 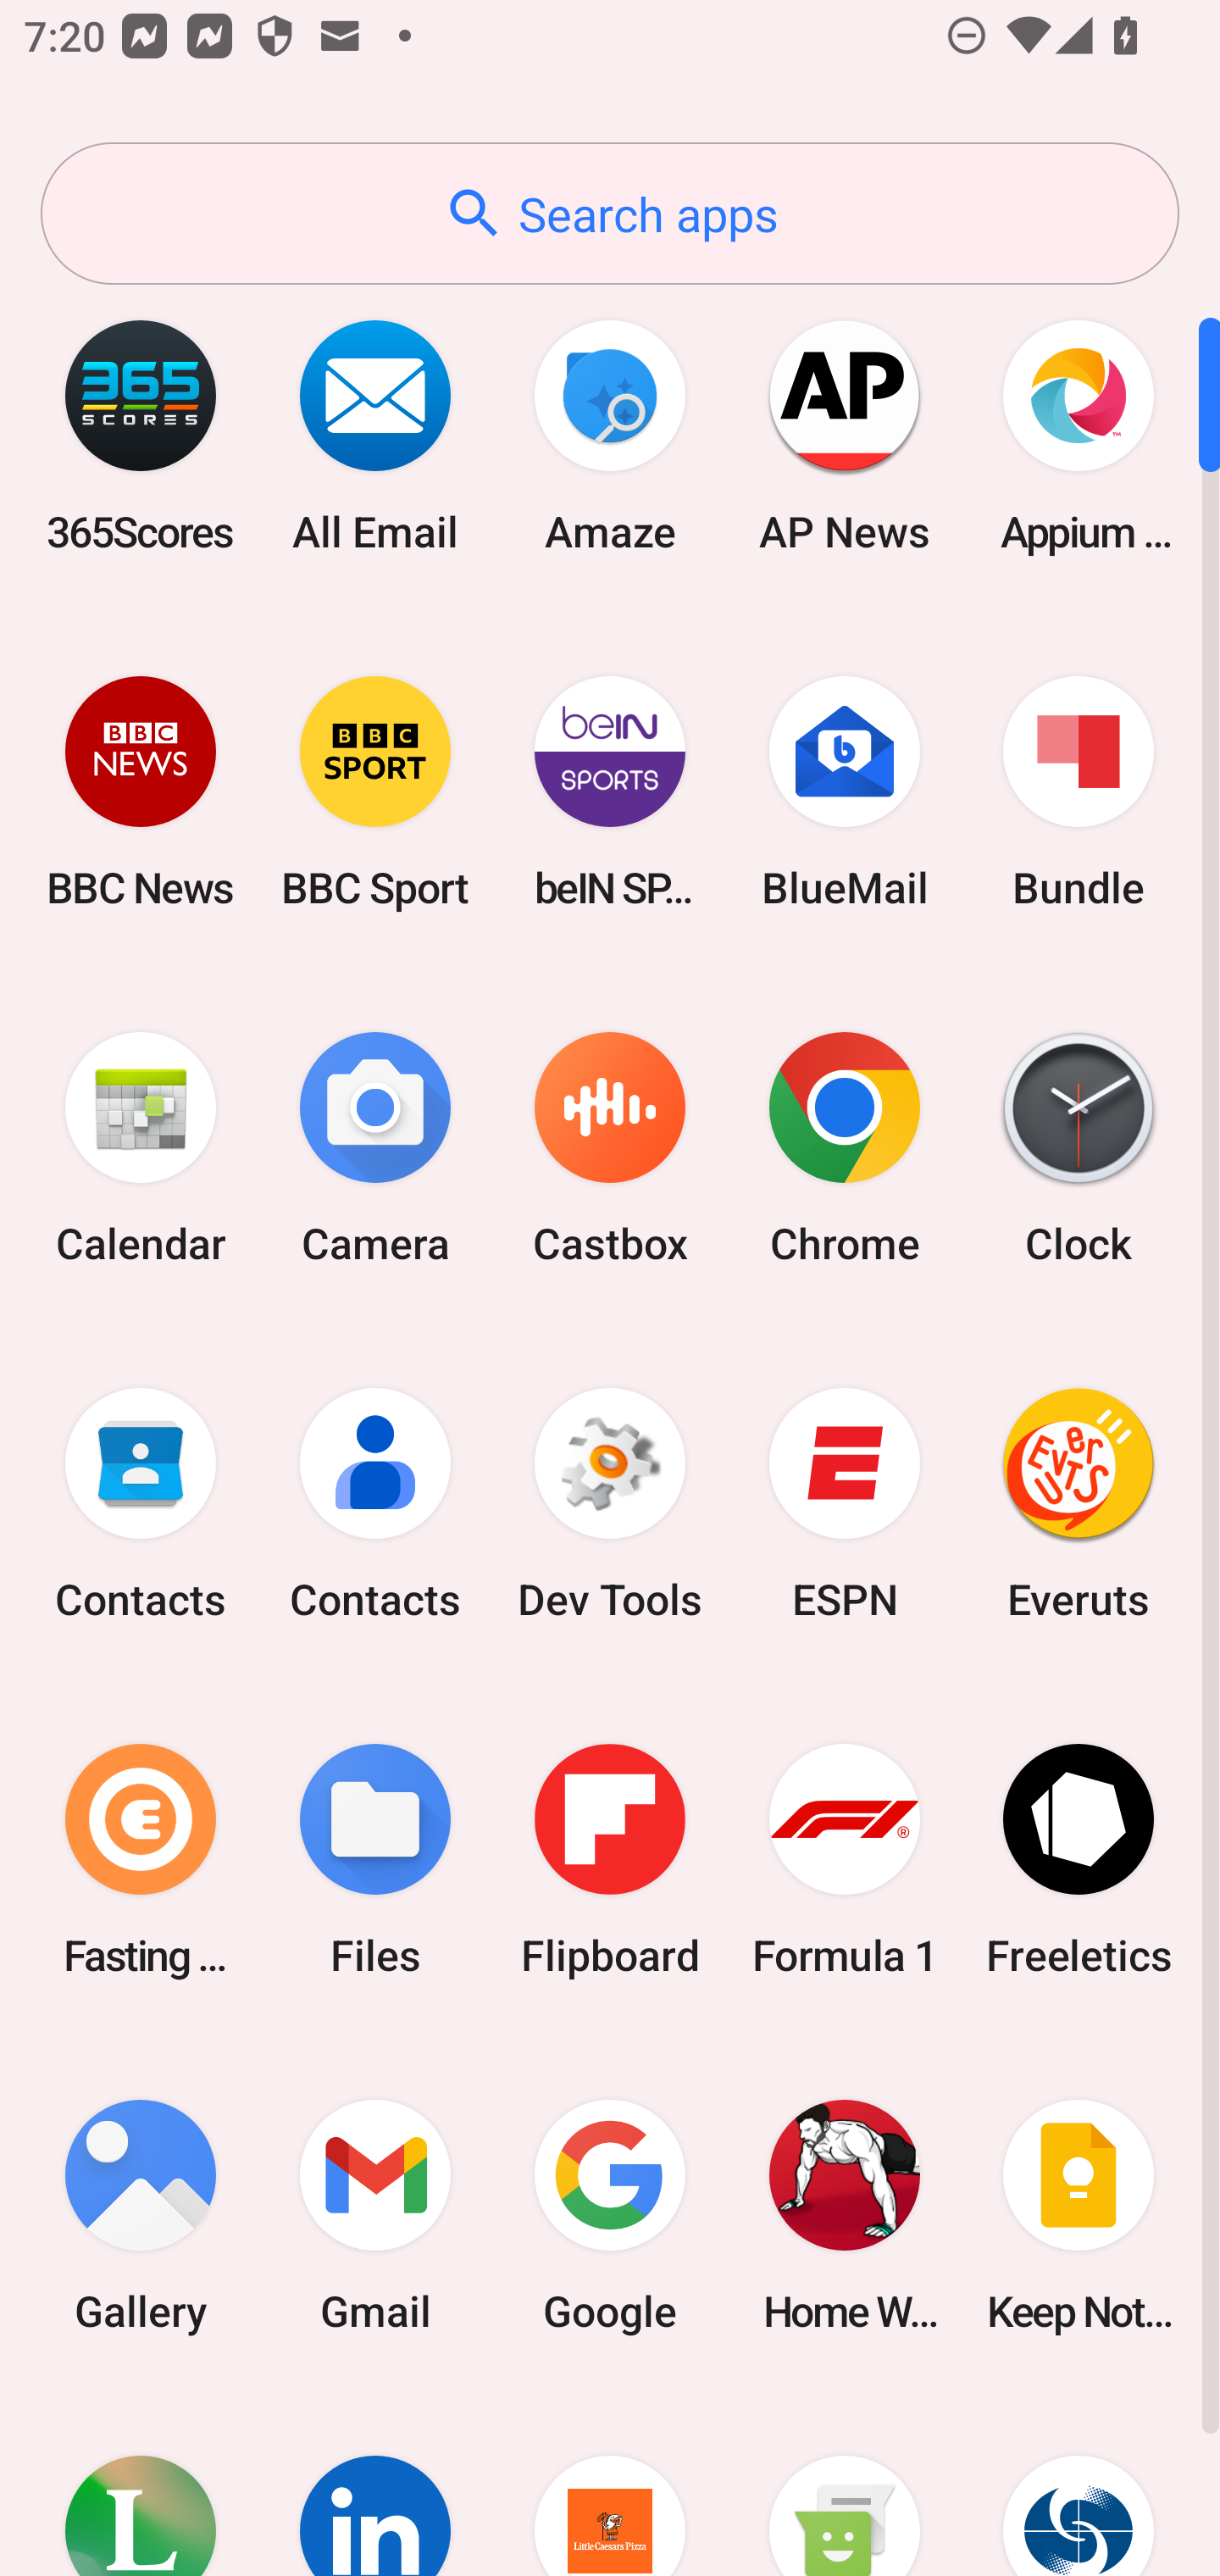 What do you see at coordinates (844, 1859) in the screenshot?
I see `Formula 1` at bounding box center [844, 1859].